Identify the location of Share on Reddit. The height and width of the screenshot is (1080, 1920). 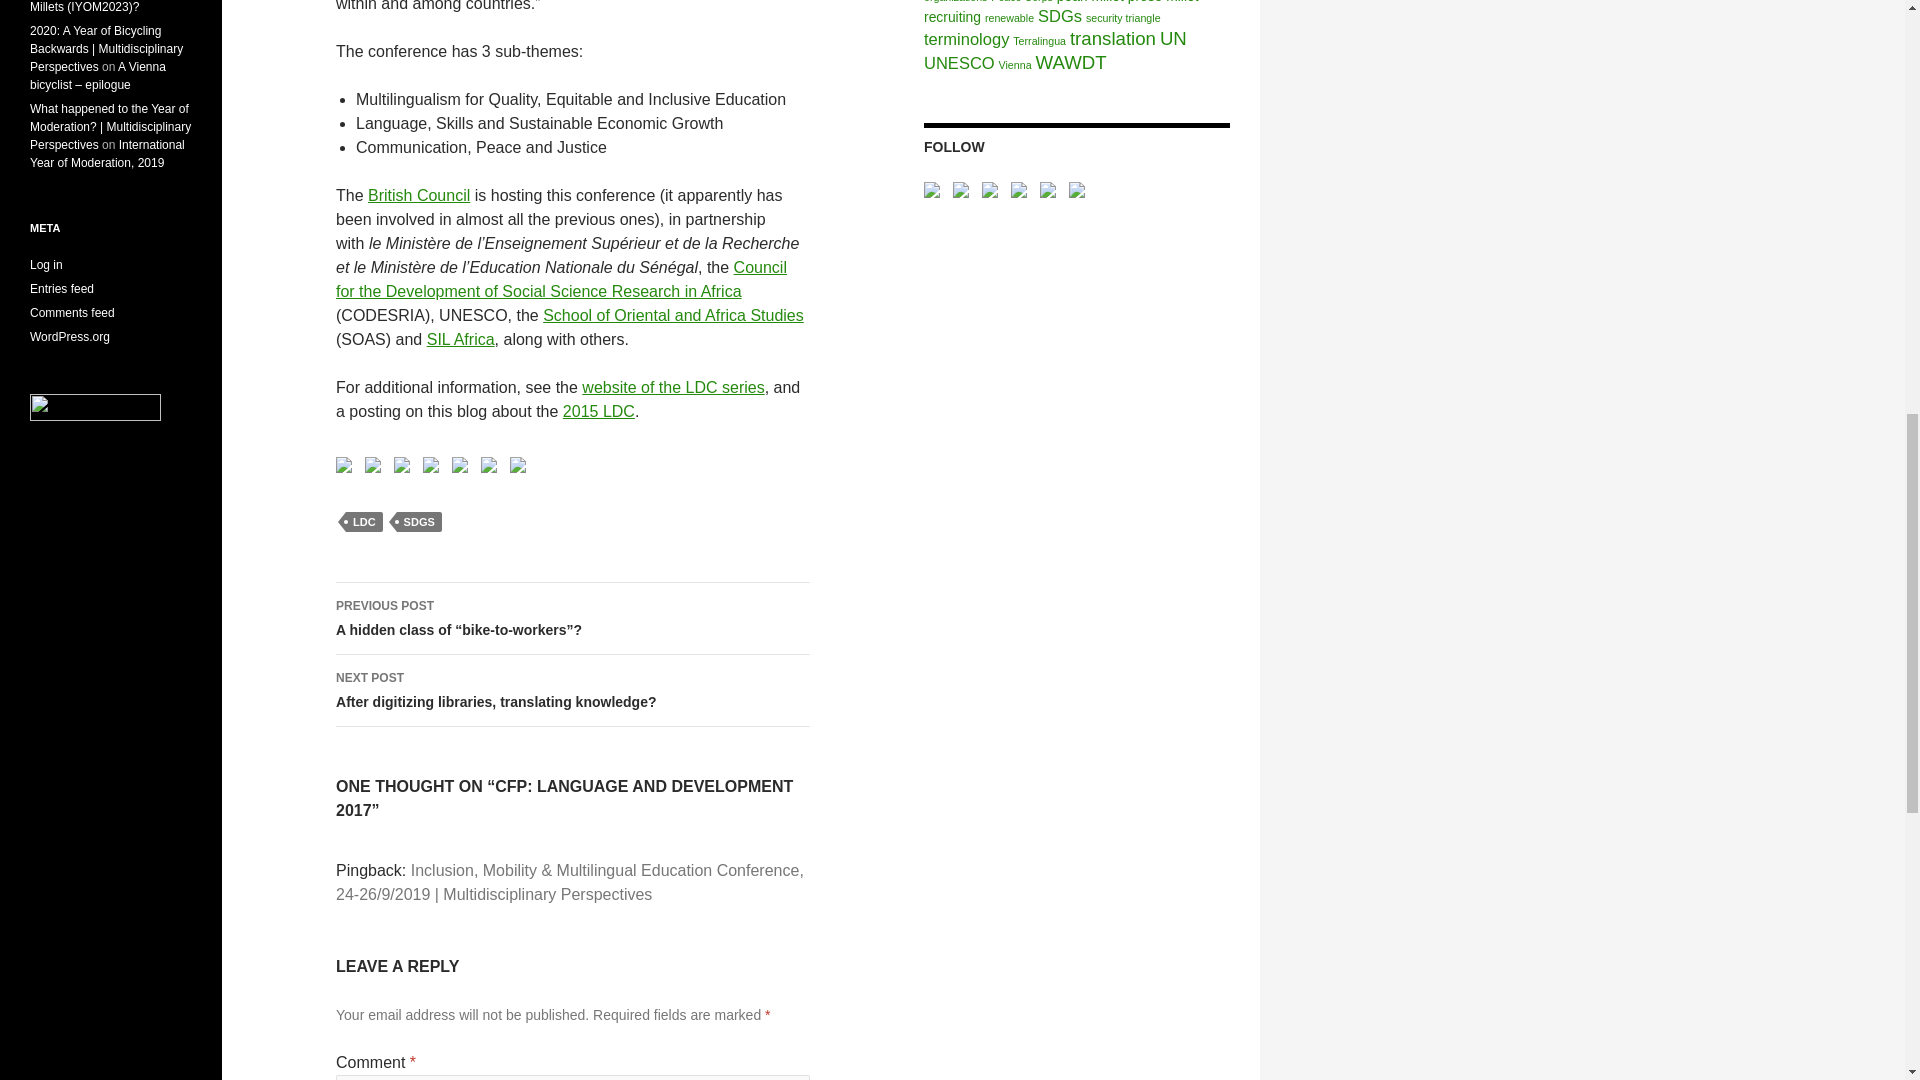
(402, 464).